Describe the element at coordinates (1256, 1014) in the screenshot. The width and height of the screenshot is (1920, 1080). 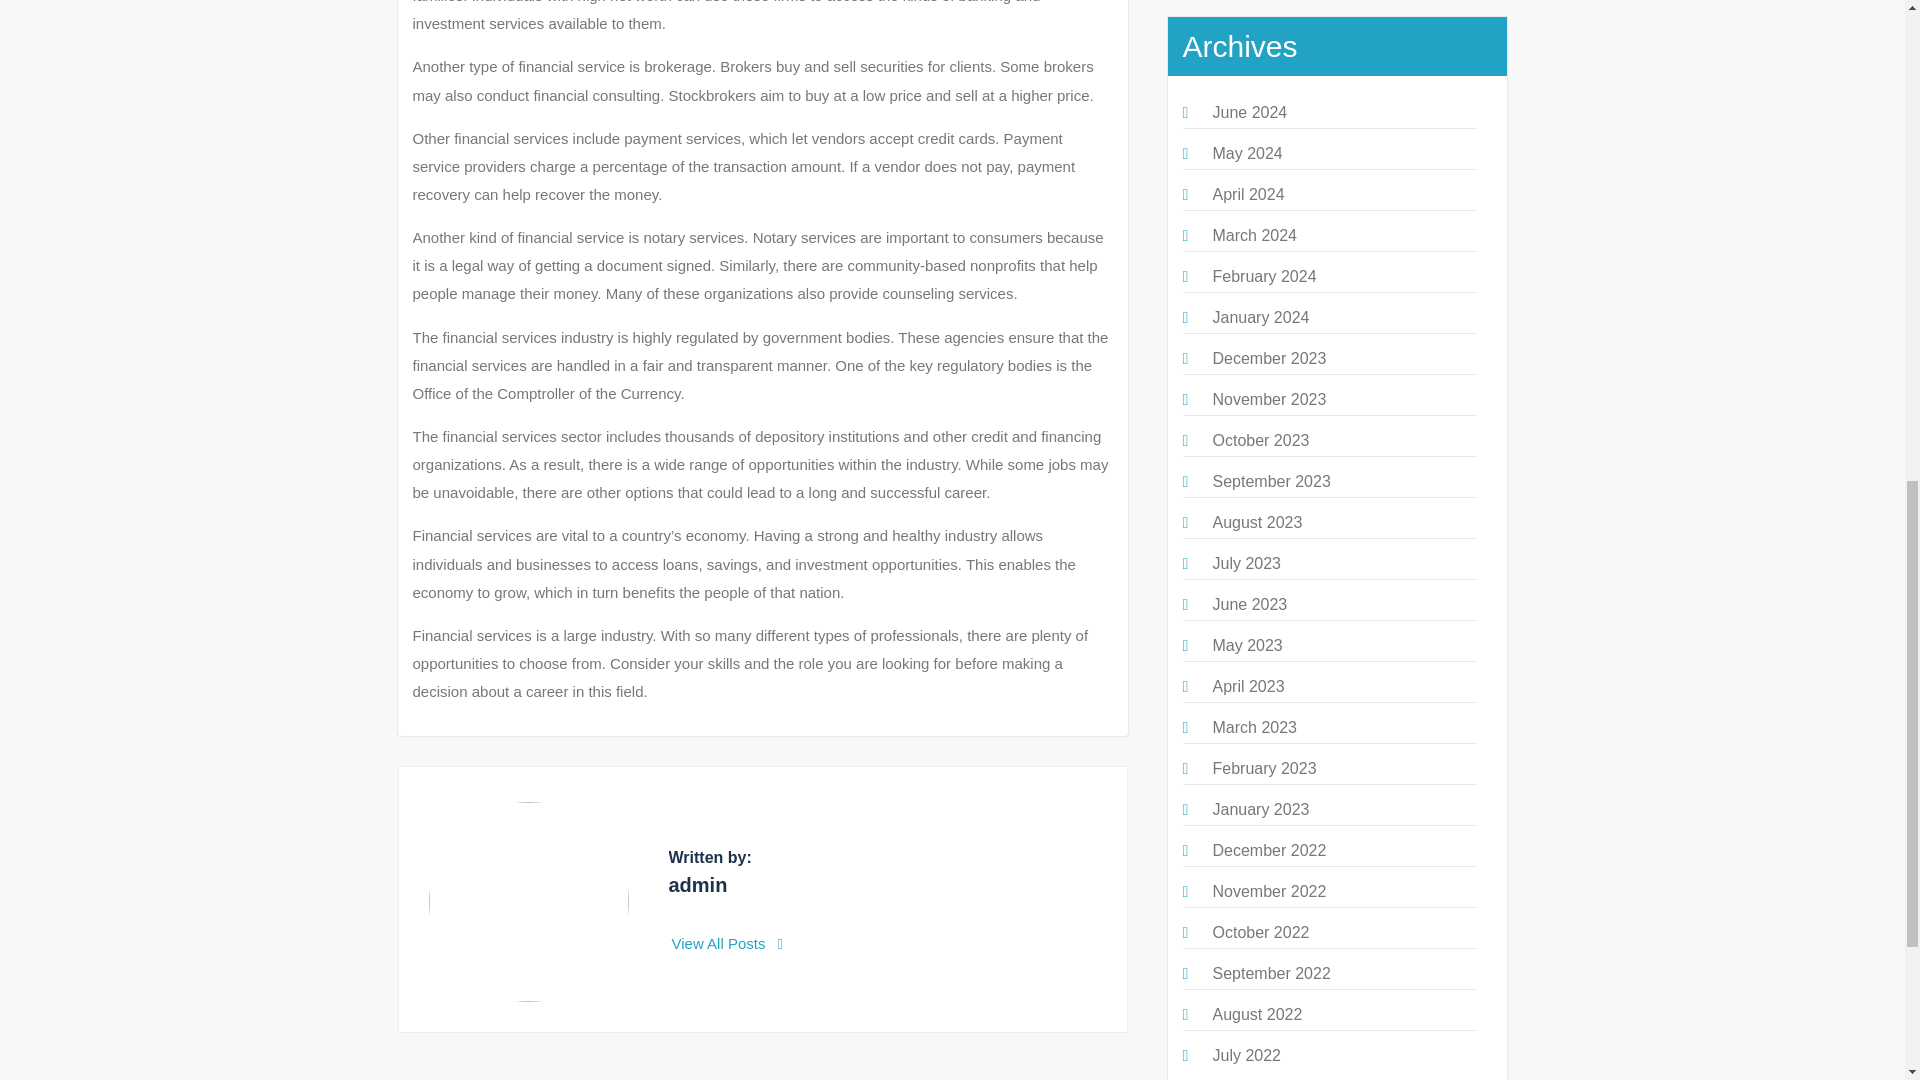
I see `August 2022` at that location.